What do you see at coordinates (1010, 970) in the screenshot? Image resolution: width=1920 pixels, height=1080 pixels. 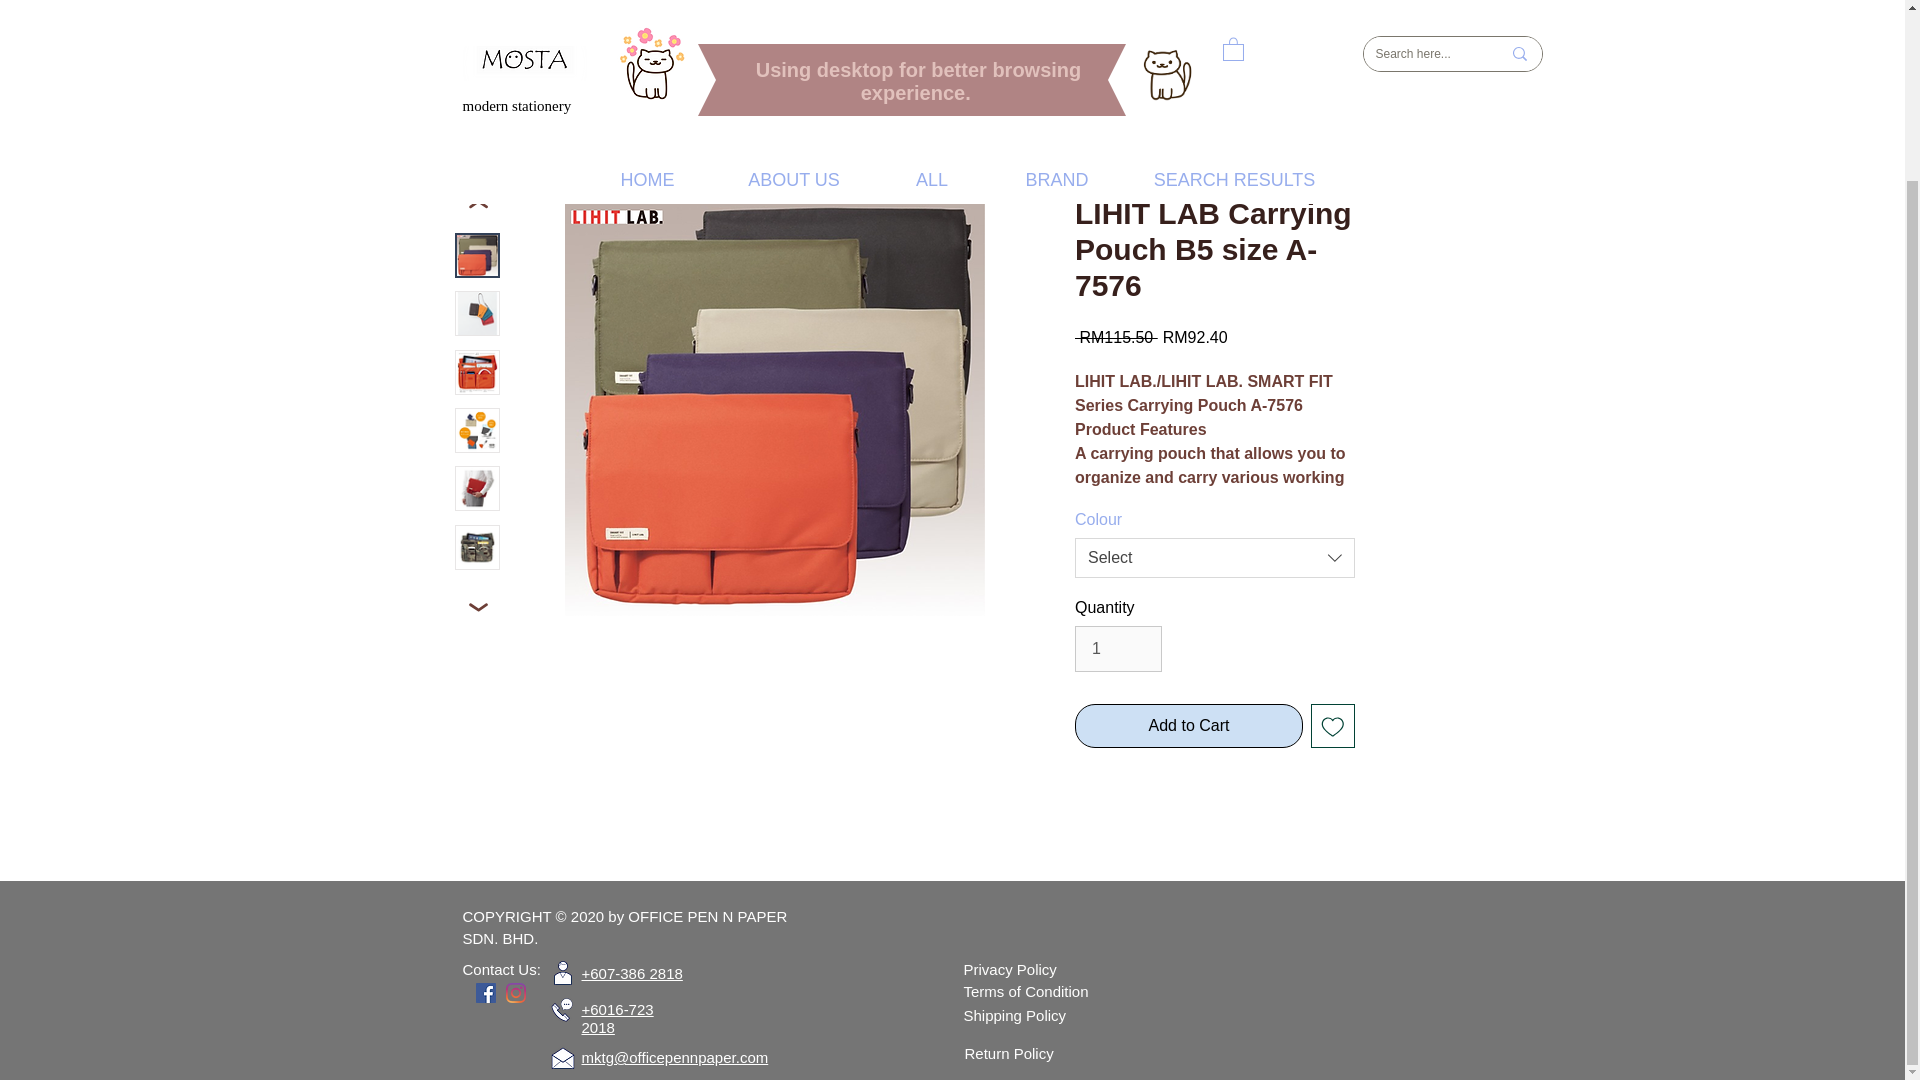 I see `Privacy Policy` at bounding box center [1010, 970].